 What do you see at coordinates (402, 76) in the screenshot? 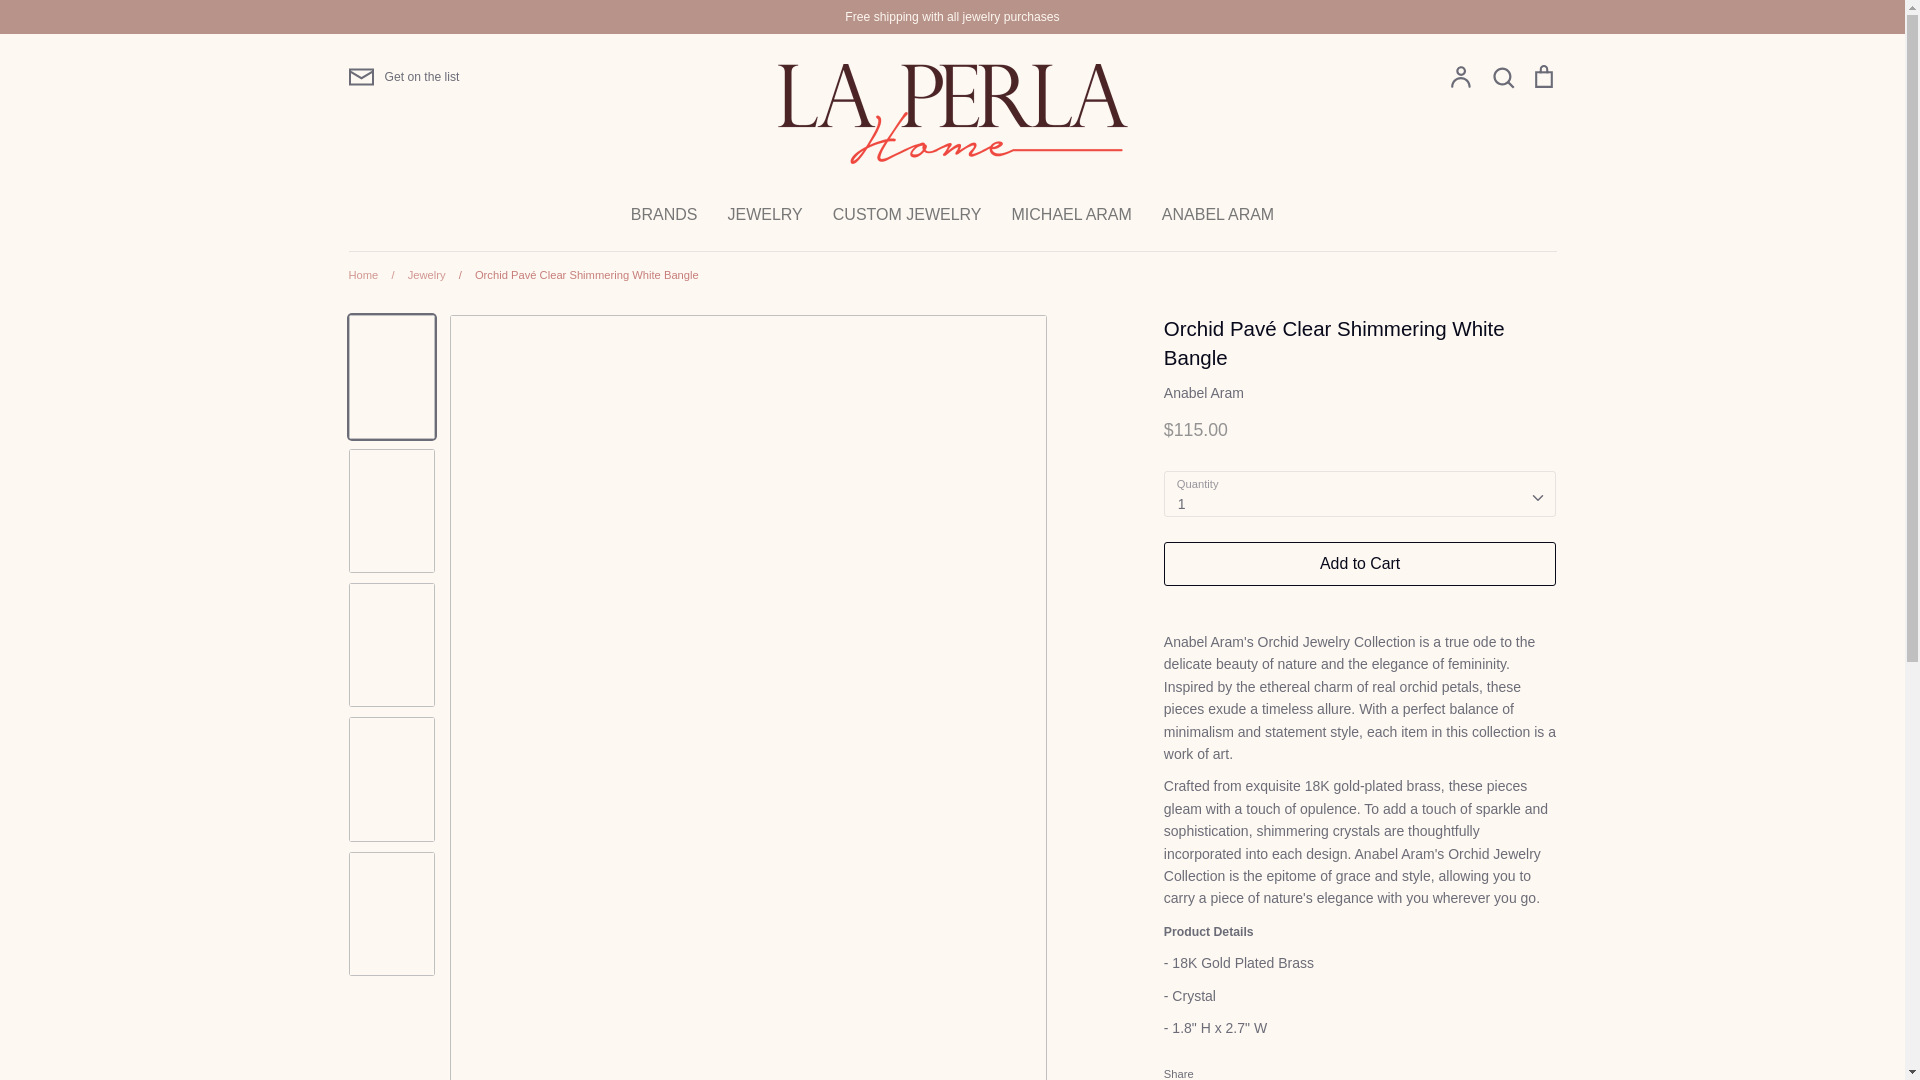
I see `Get on the list` at bounding box center [402, 76].